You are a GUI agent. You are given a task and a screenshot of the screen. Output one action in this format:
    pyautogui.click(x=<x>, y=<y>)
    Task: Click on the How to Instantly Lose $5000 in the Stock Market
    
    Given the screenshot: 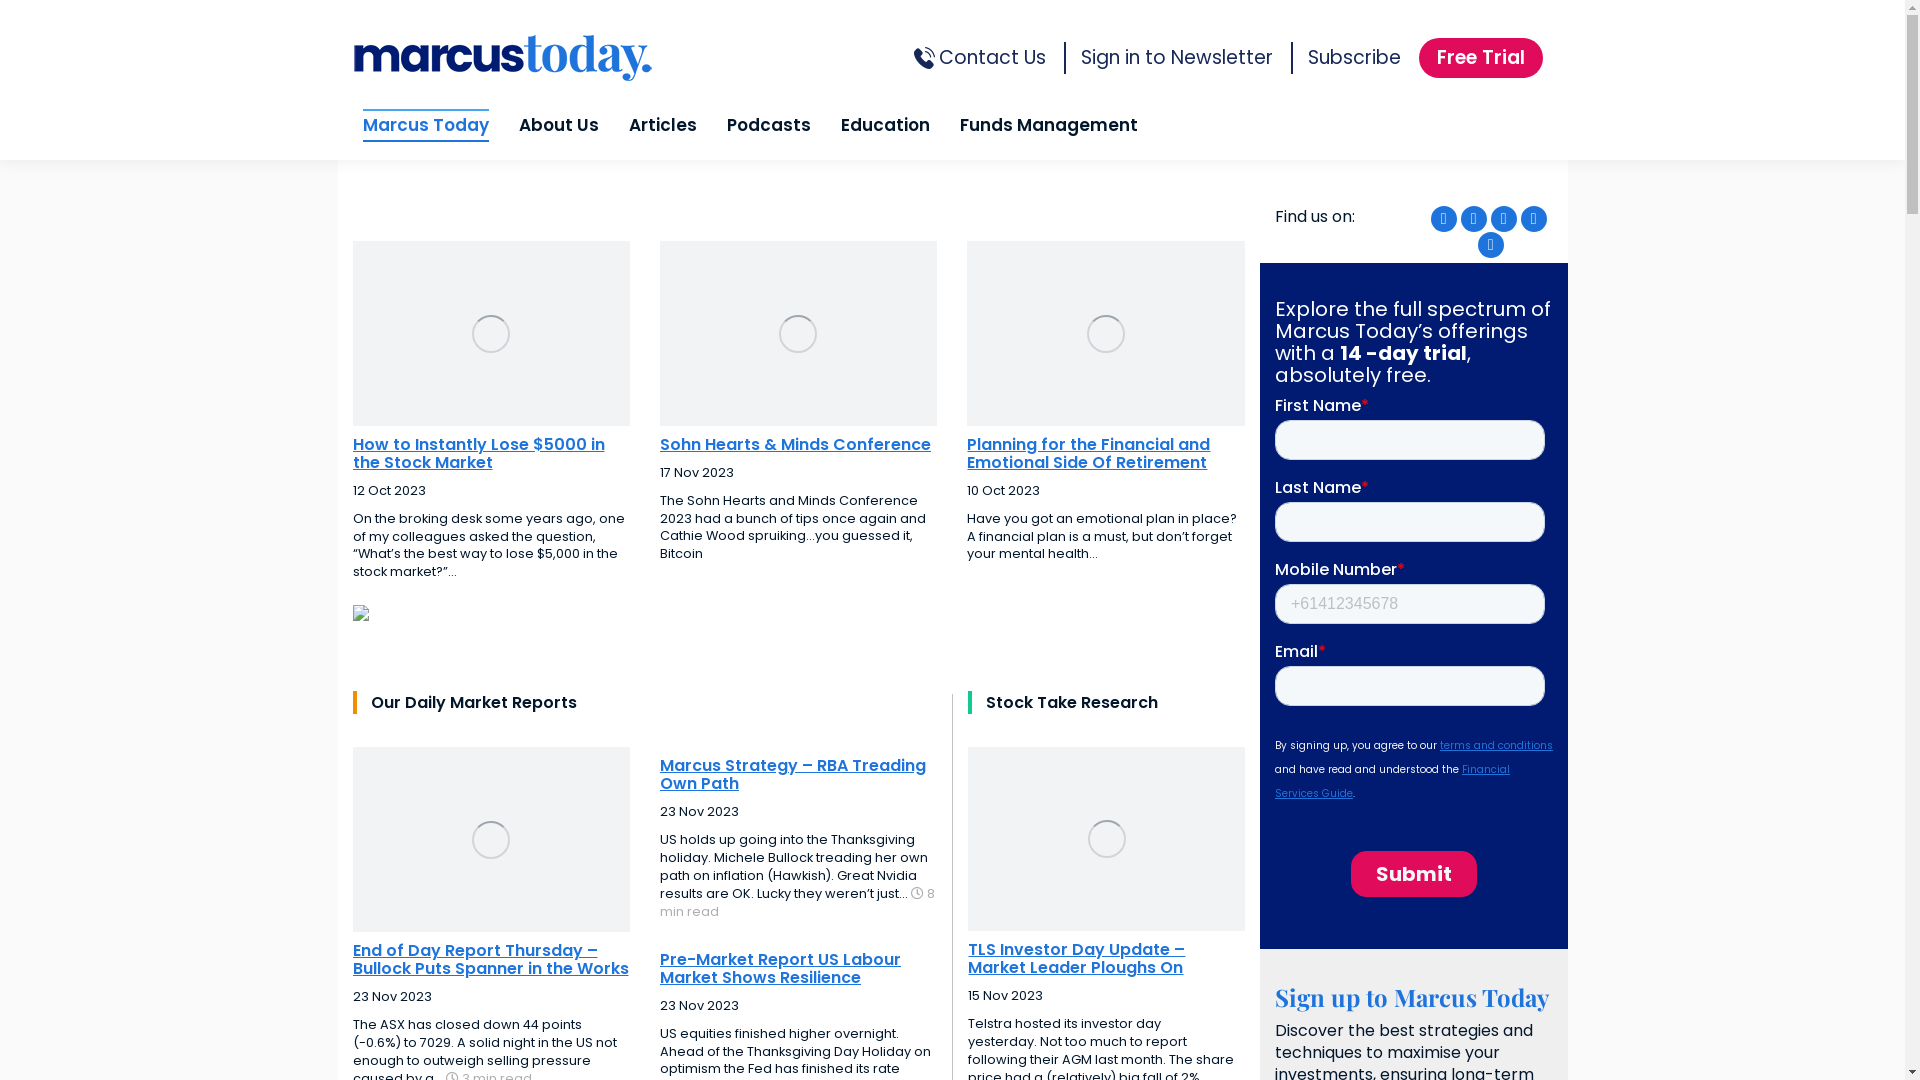 What is the action you would take?
    pyautogui.click(x=490, y=454)
    